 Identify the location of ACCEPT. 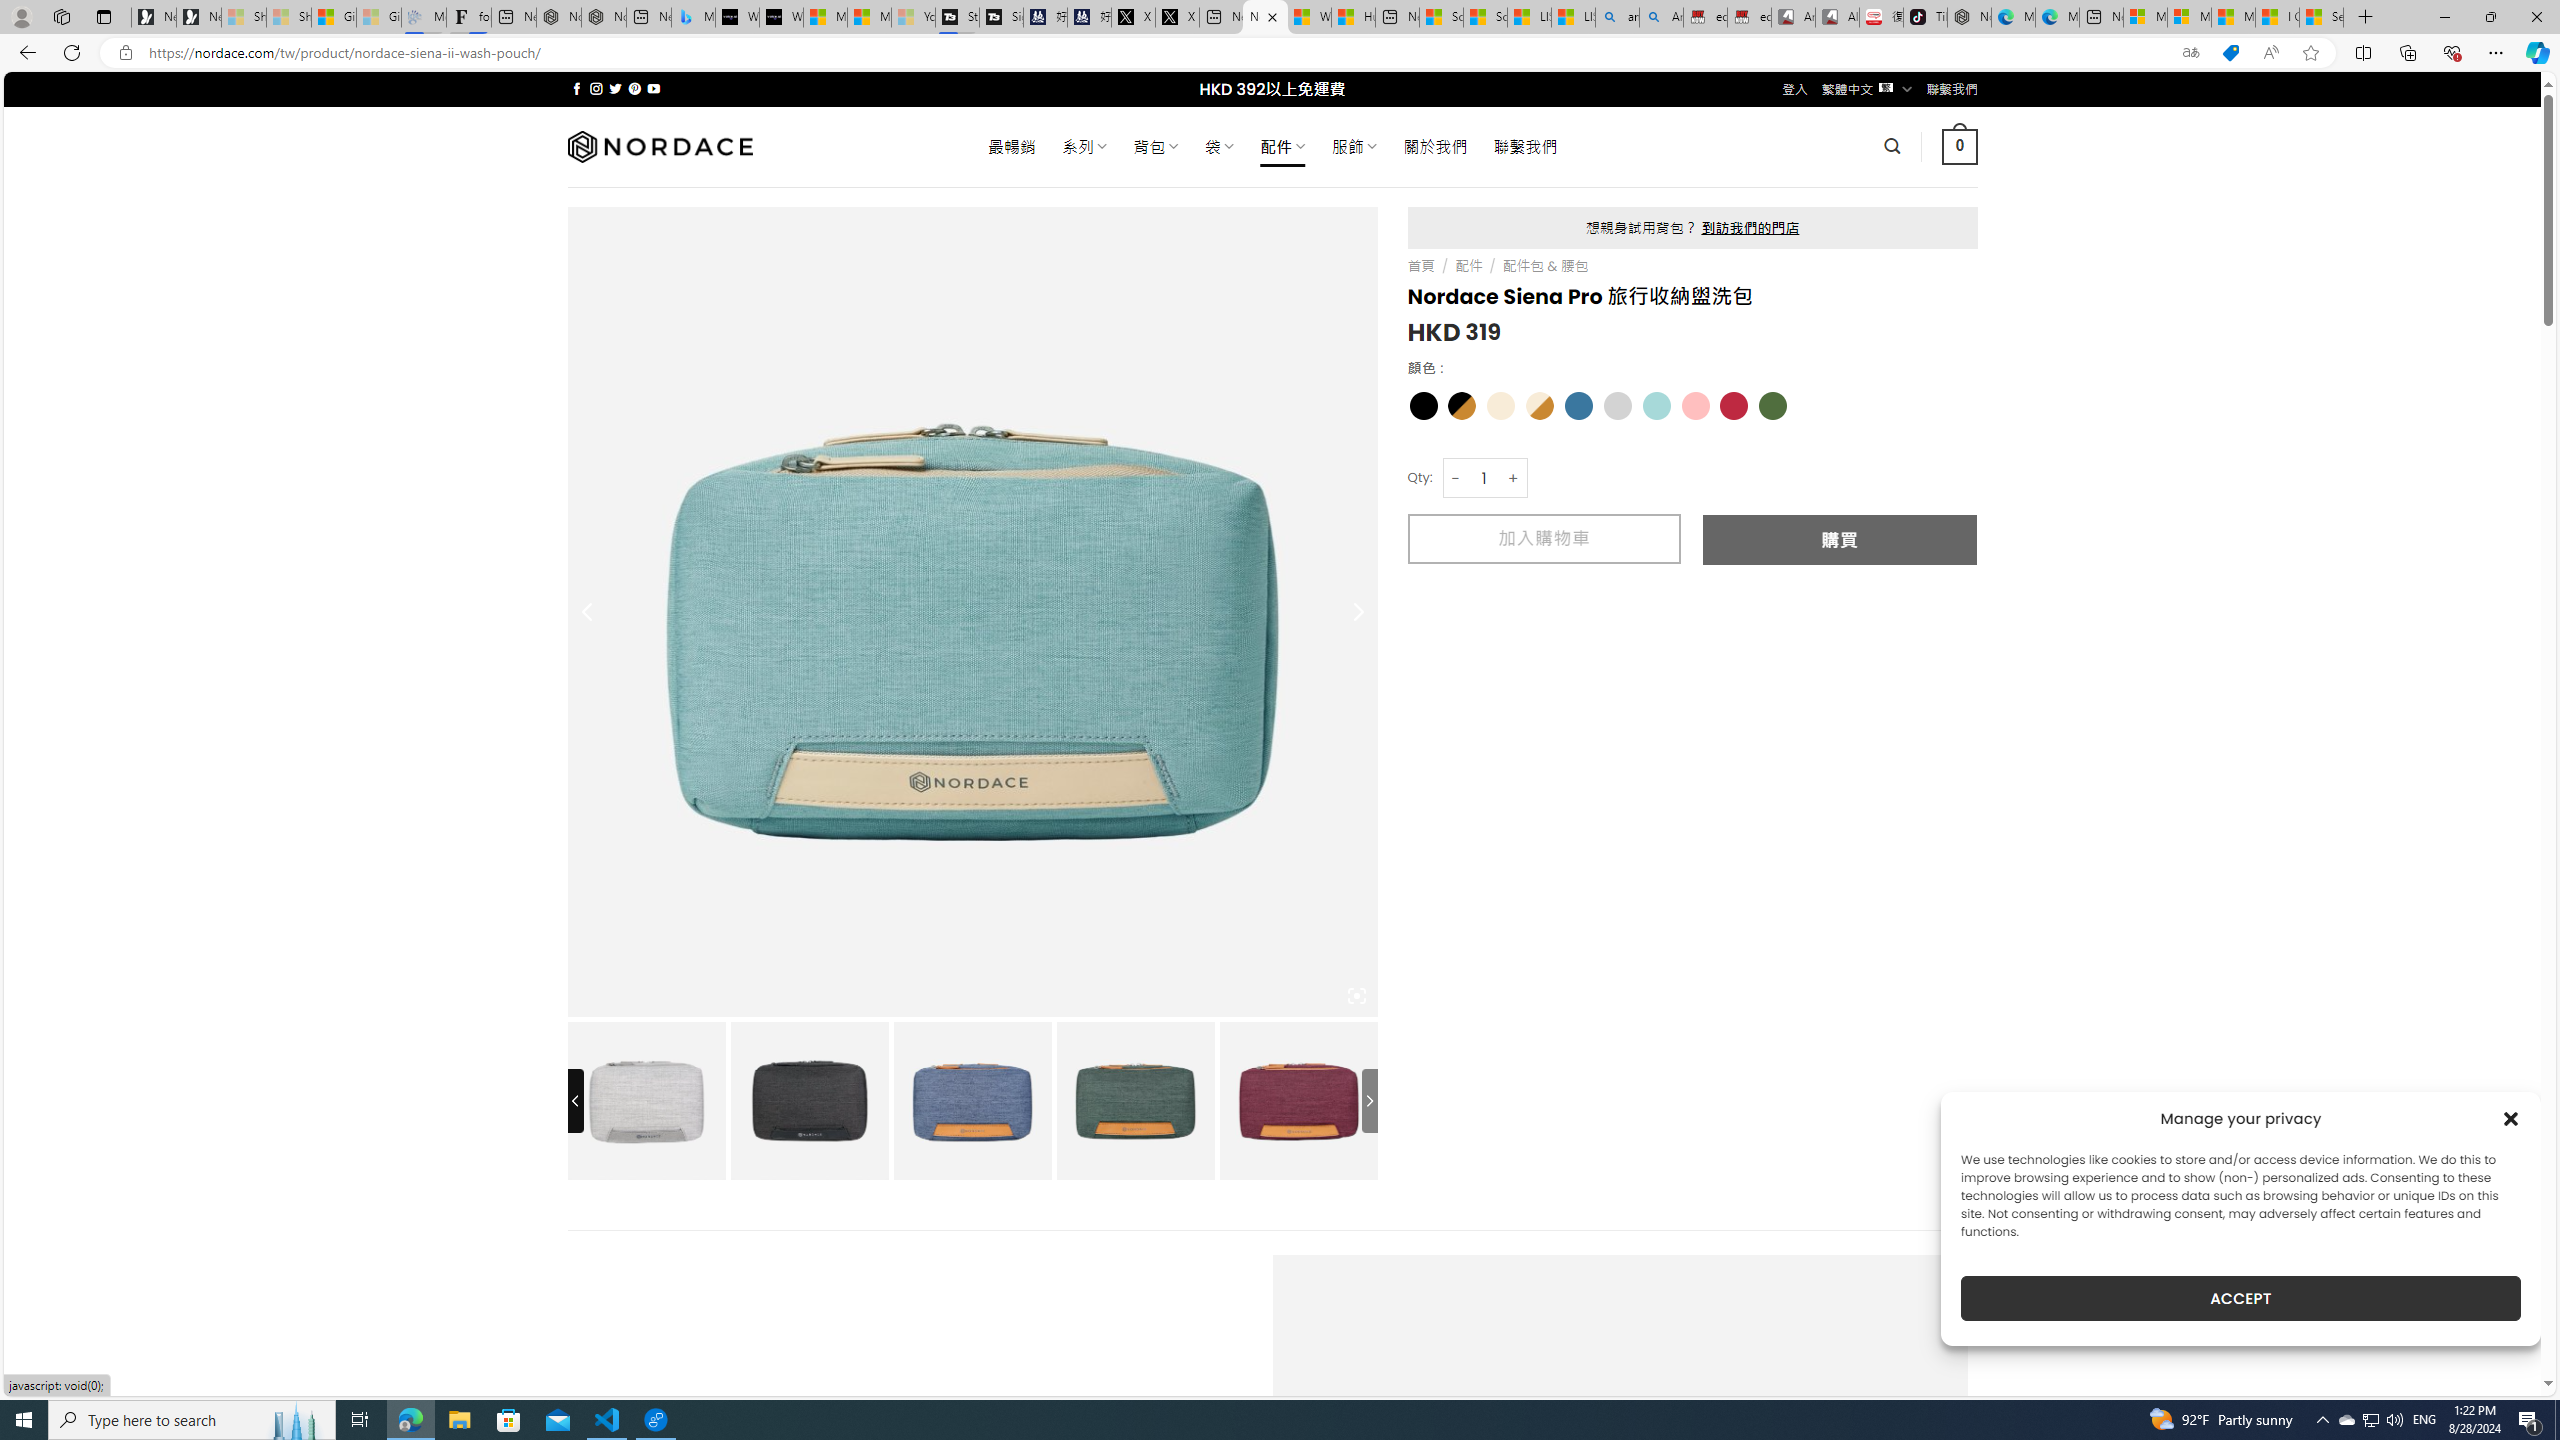
(2240, 1298).